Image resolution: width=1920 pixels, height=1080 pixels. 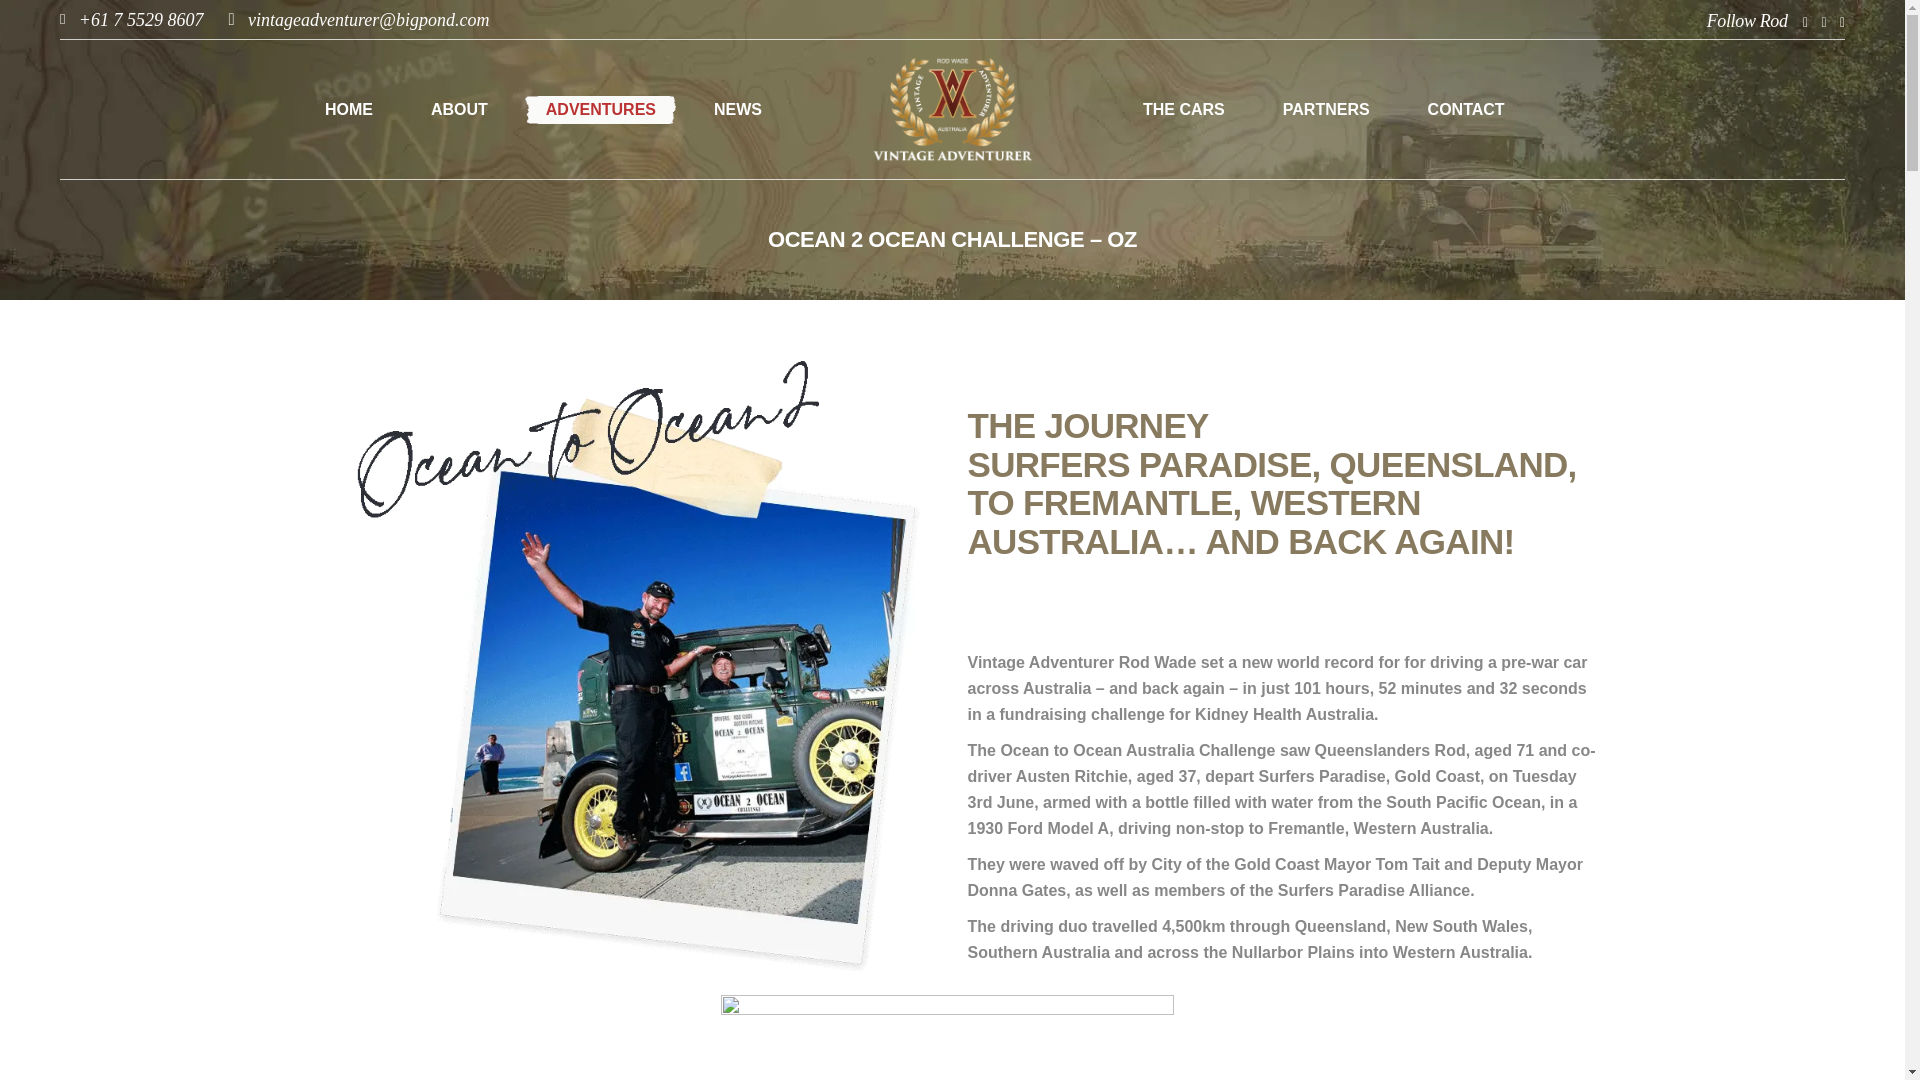 I want to click on ADVENTURES, so click(x=600, y=110).